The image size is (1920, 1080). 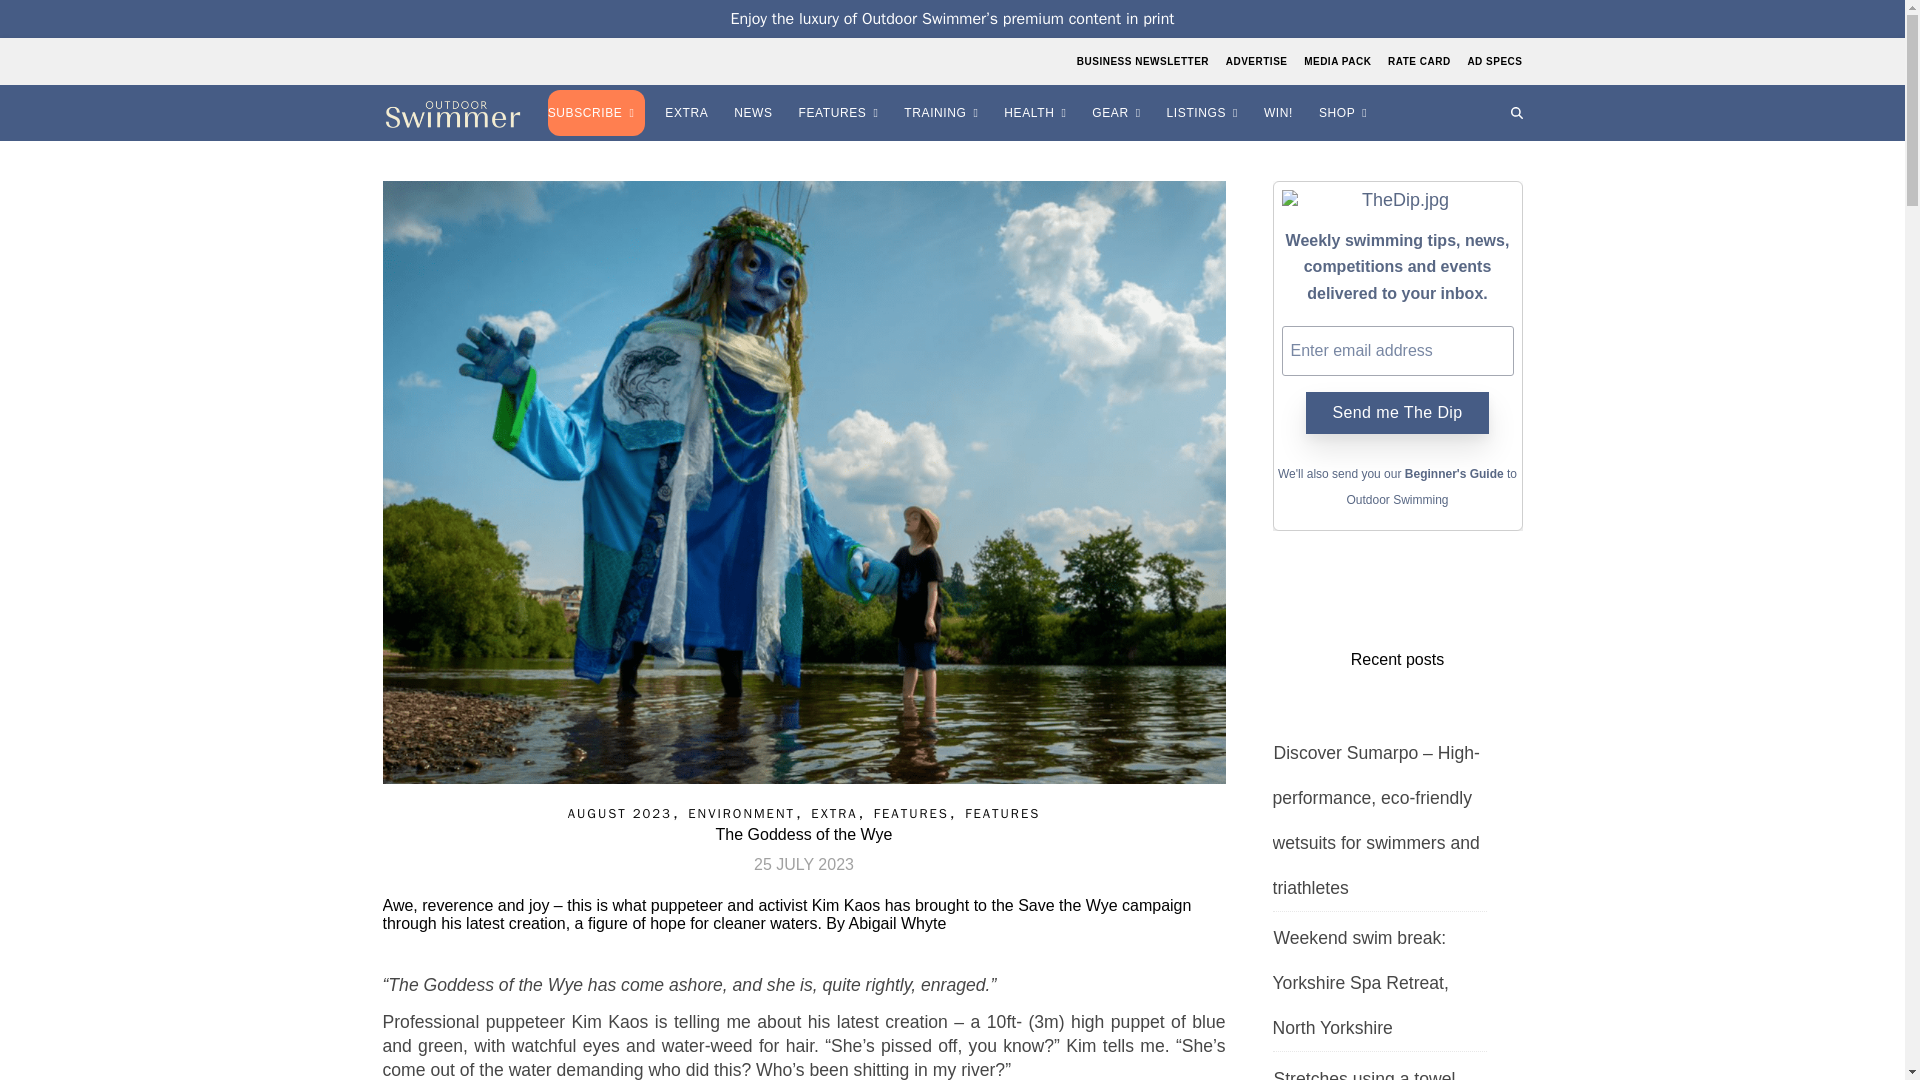 I want to click on RATE CARD, so click(x=1418, y=61).